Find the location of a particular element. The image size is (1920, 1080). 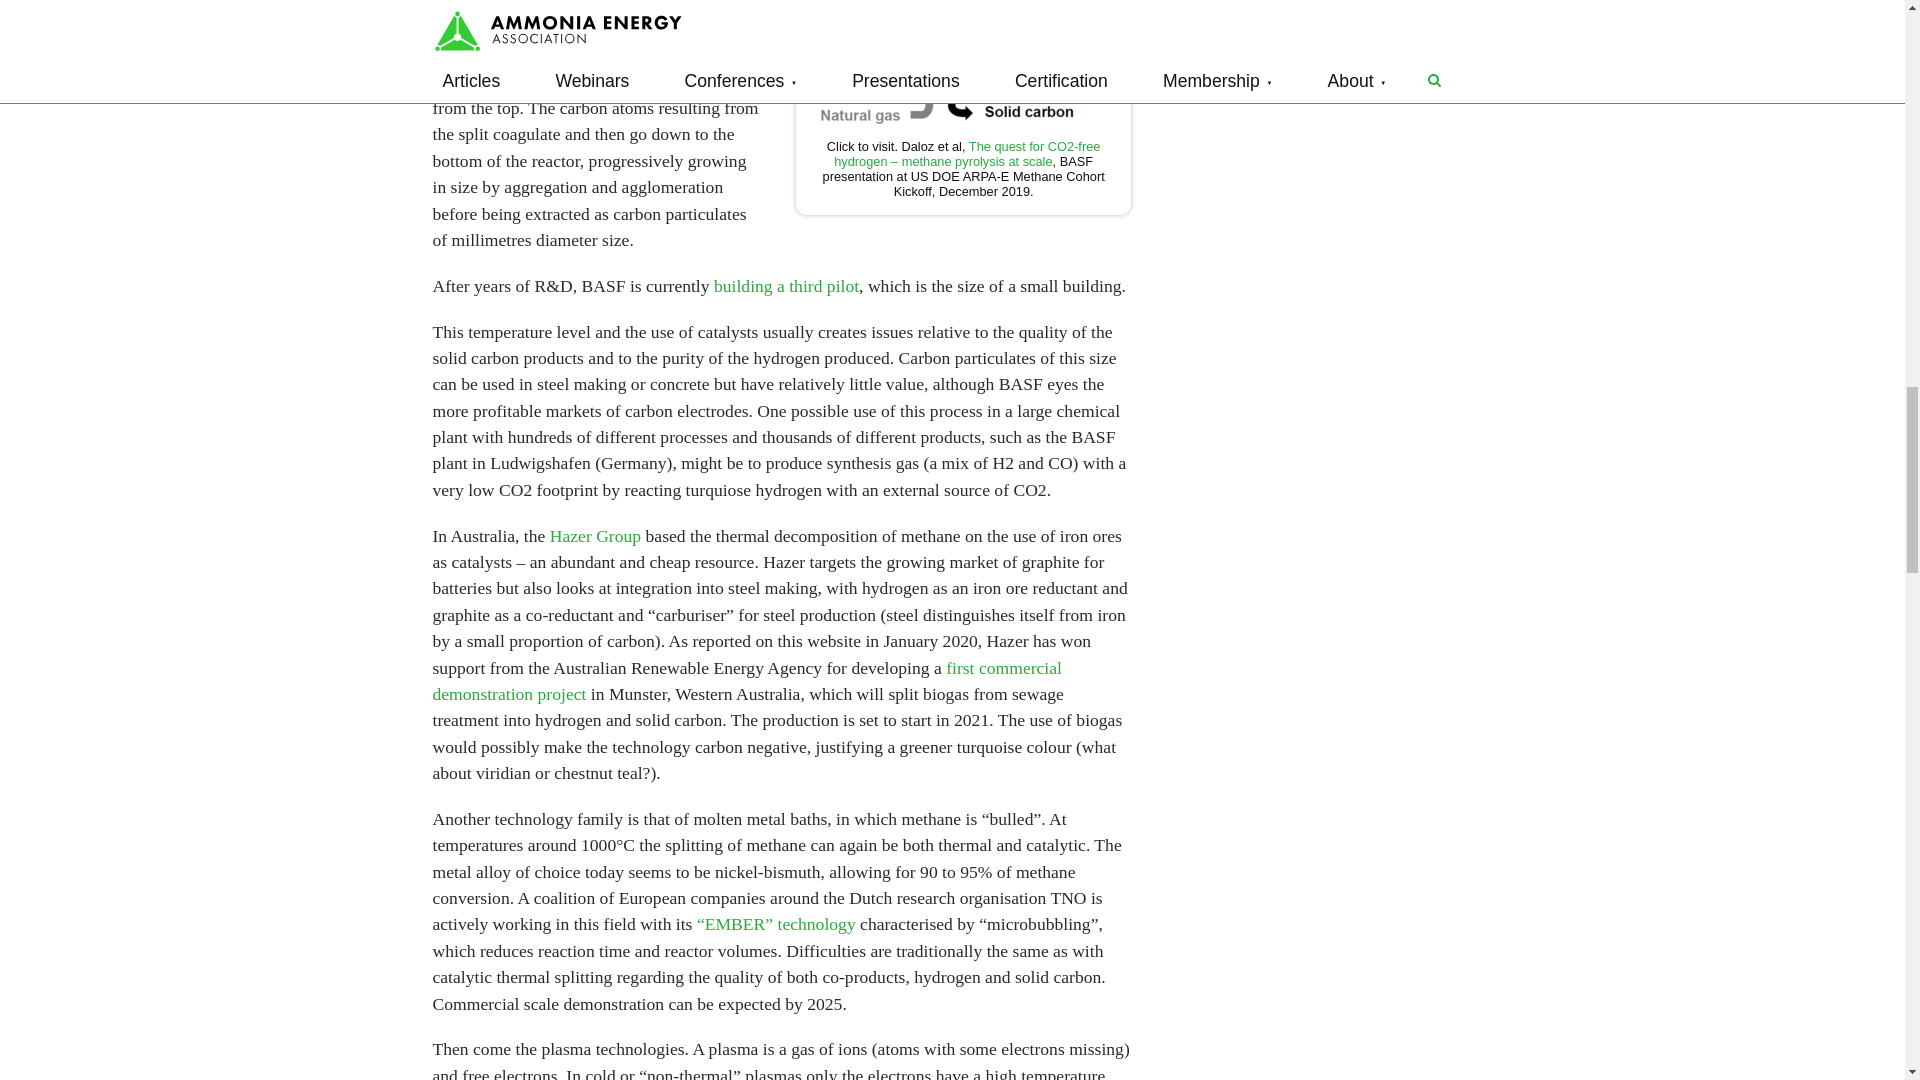

building a third pilot is located at coordinates (786, 286).